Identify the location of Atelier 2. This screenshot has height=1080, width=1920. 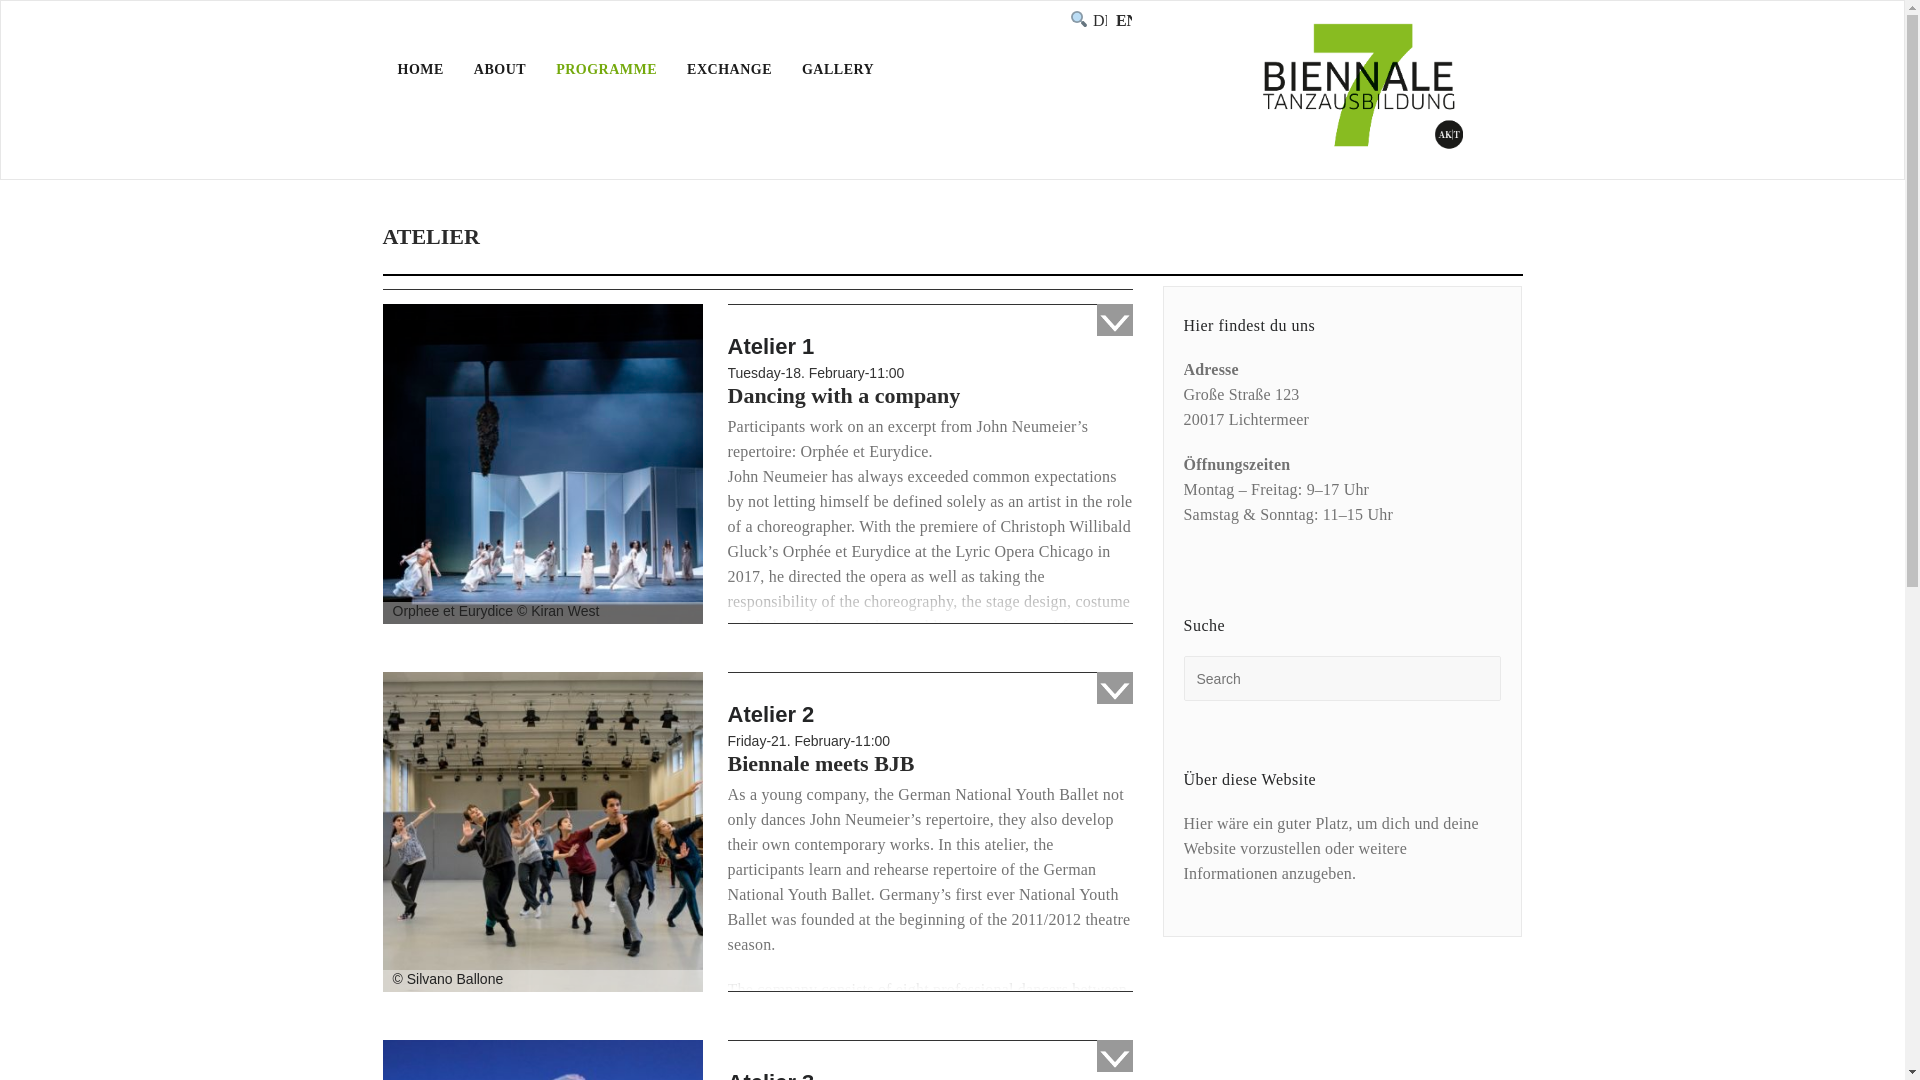
(542, 831).